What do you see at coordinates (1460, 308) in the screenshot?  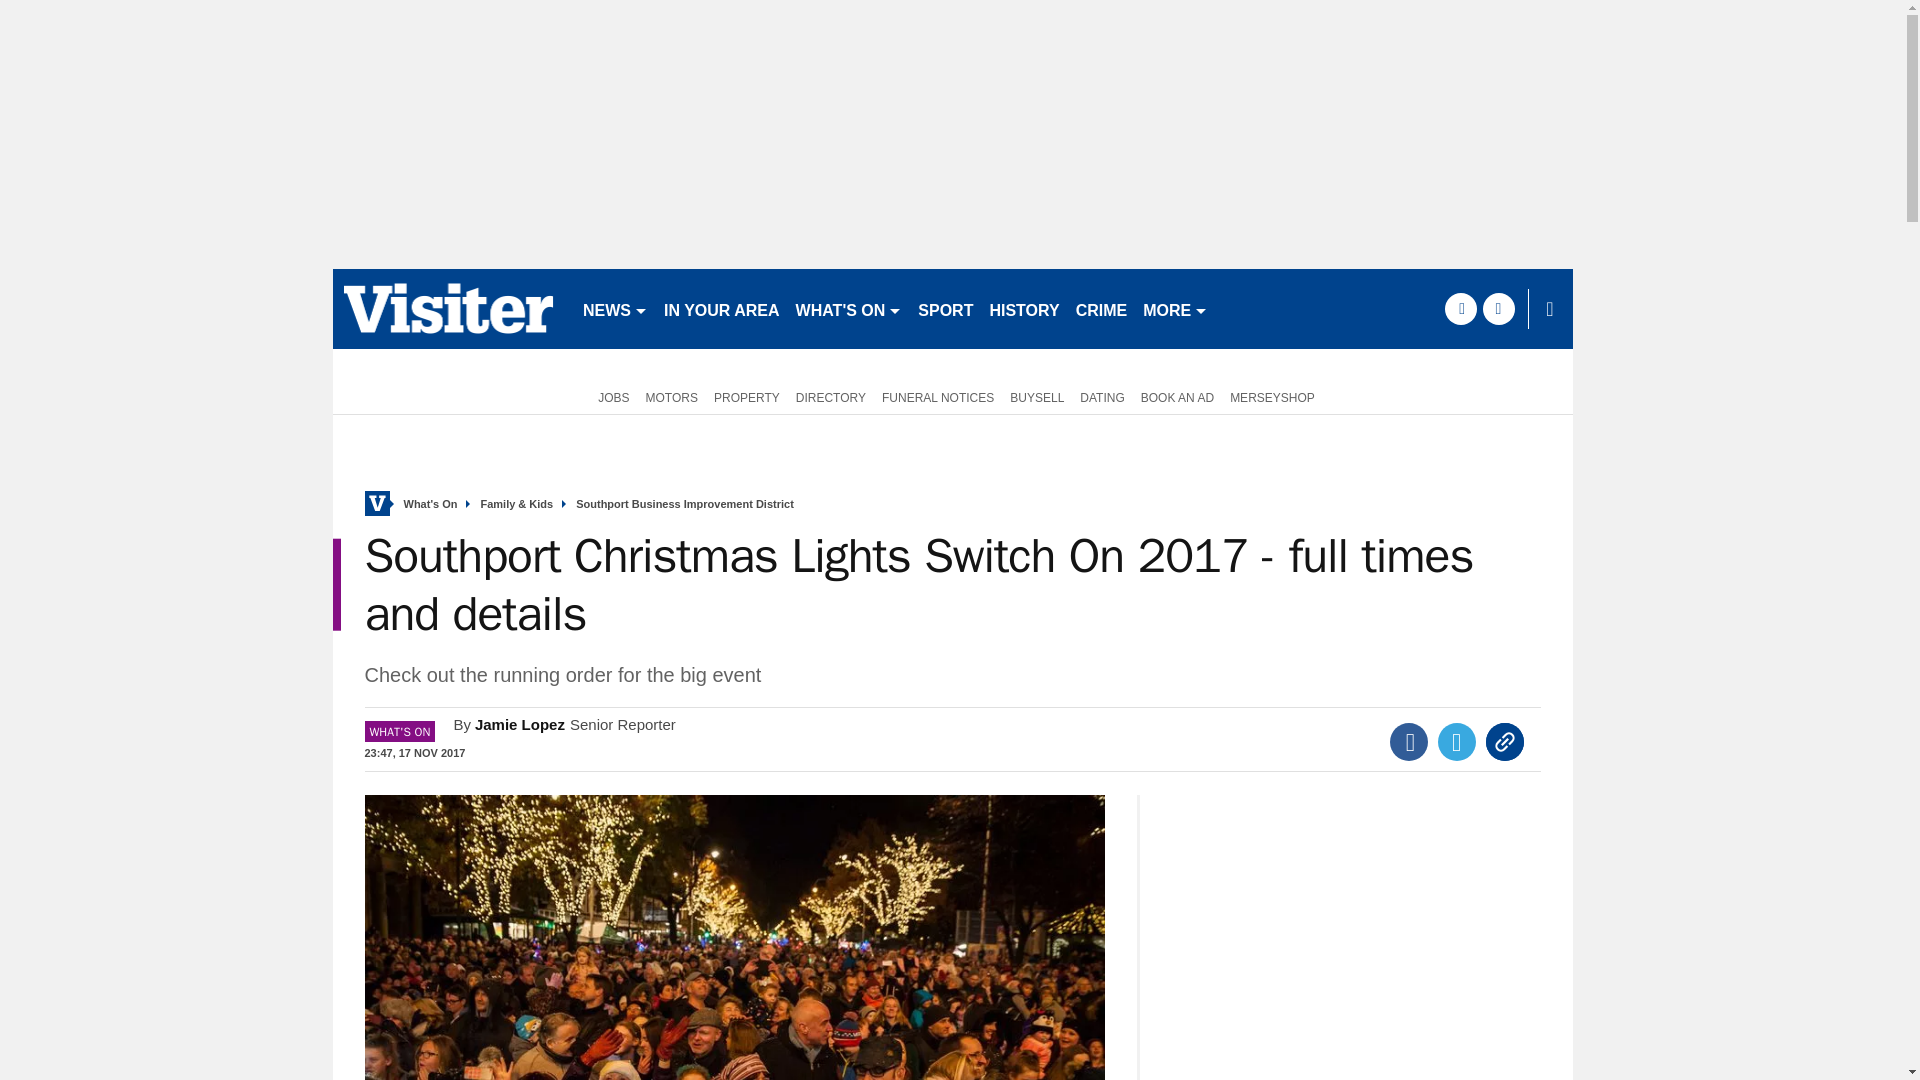 I see `facebook` at bounding box center [1460, 308].